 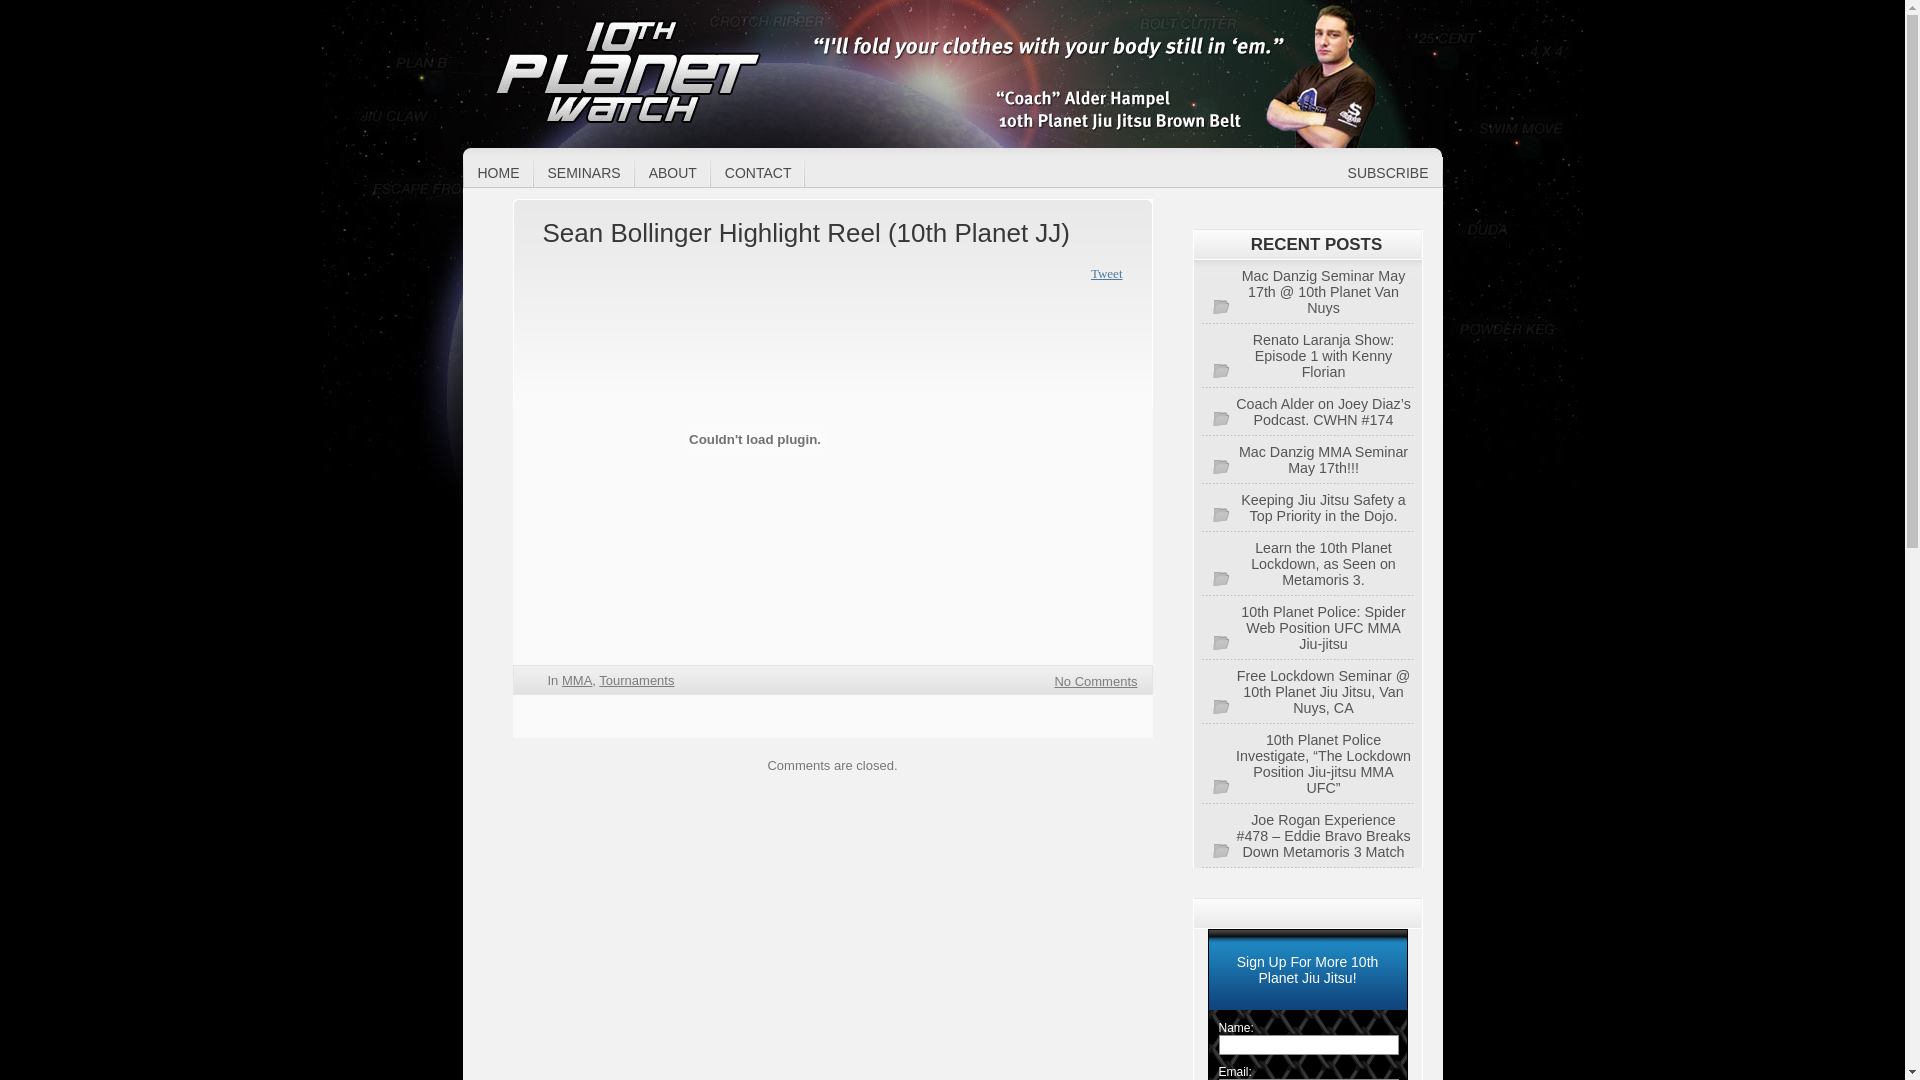 What do you see at coordinates (1308, 508) in the screenshot?
I see `Keeping Jiu Jitsu Safety a Top Priority in the Dojo.` at bounding box center [1308, 508].